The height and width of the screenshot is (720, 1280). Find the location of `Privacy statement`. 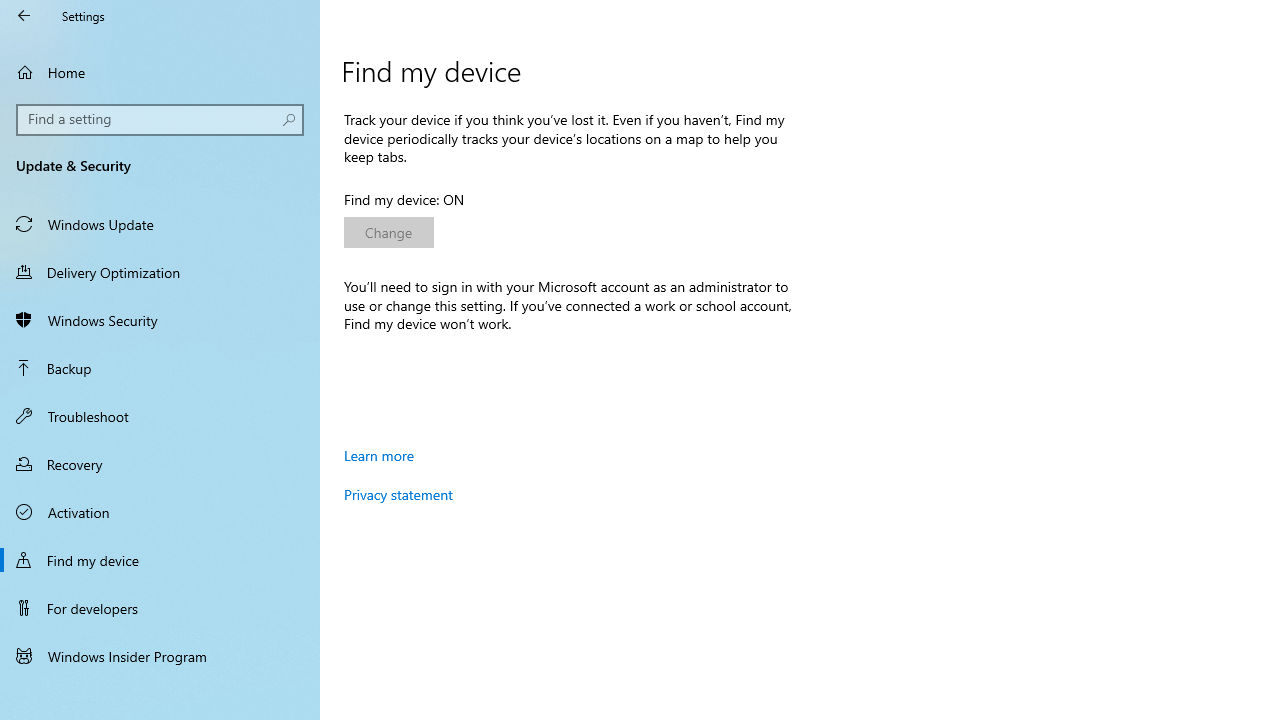

Privacy statement is located at coordinates (398, 494).